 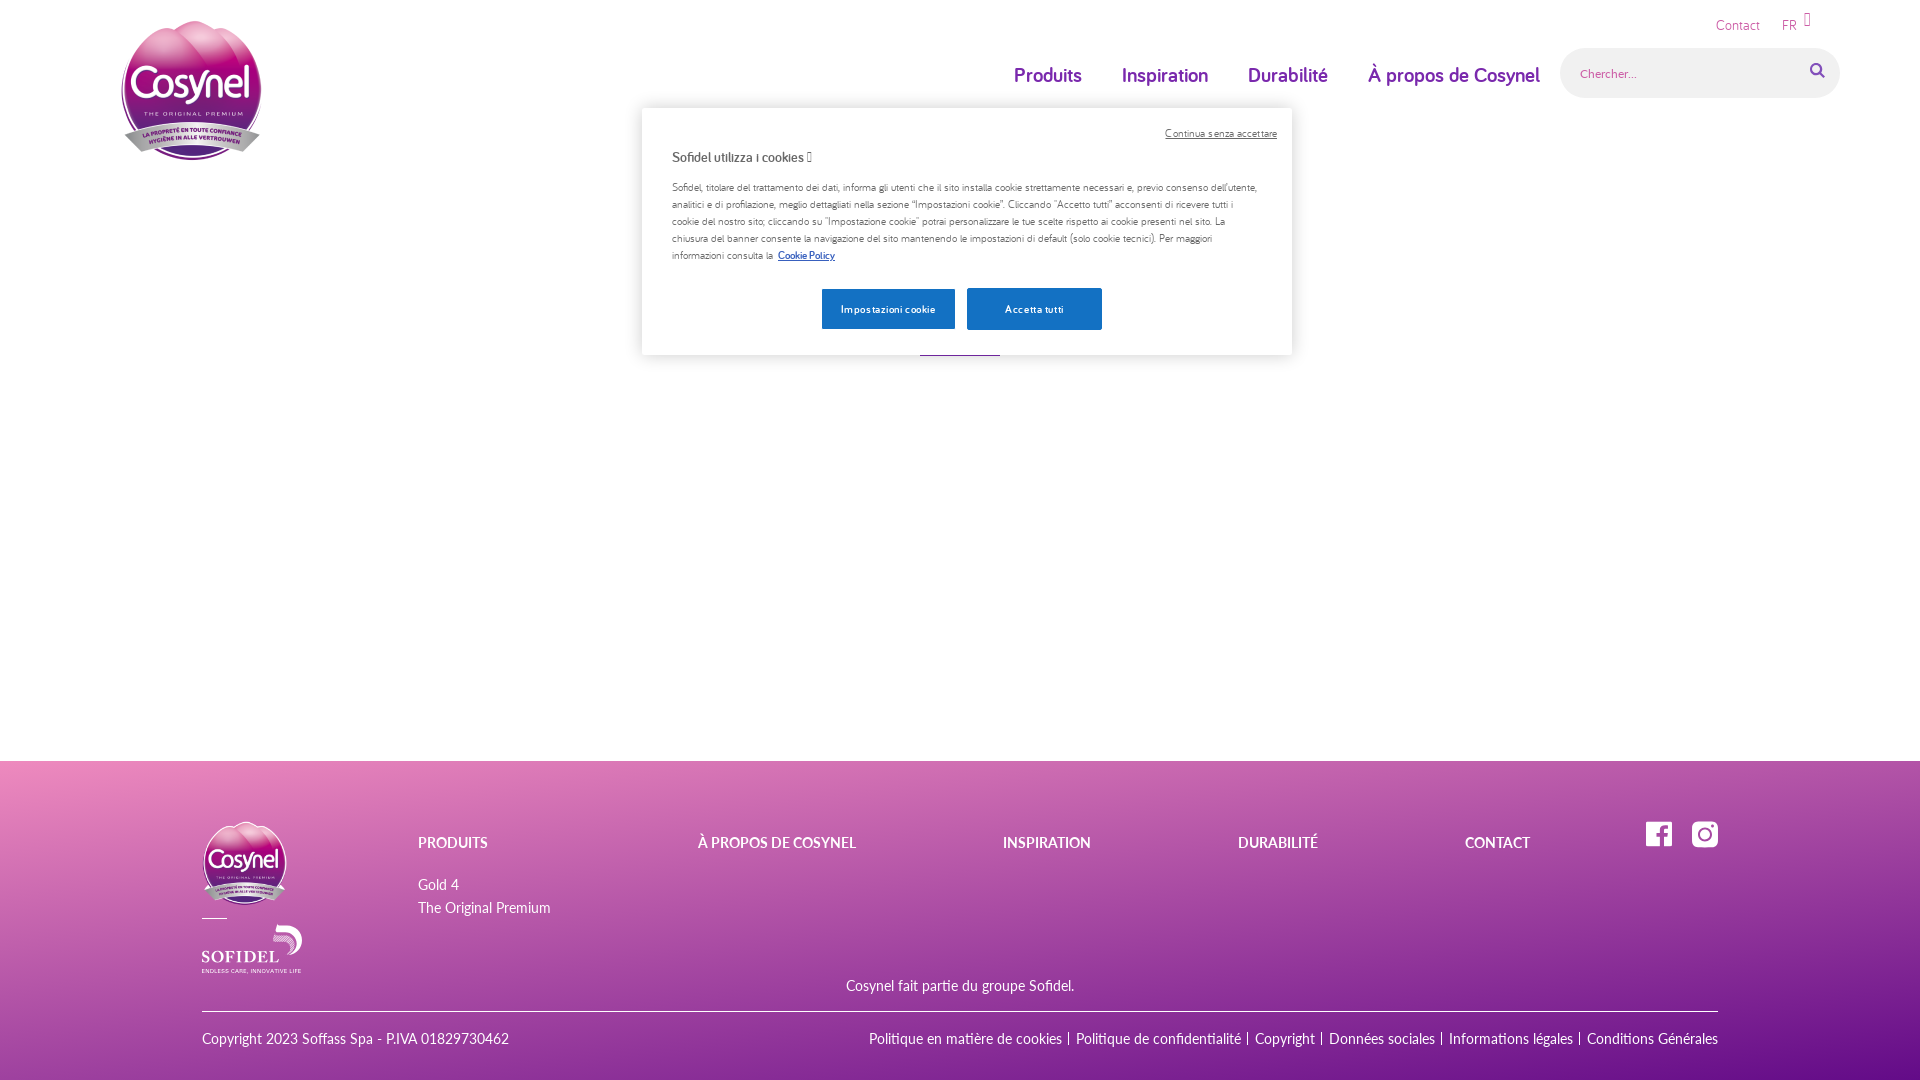 I want to click on Gold 4, so click(x=484, y=884).